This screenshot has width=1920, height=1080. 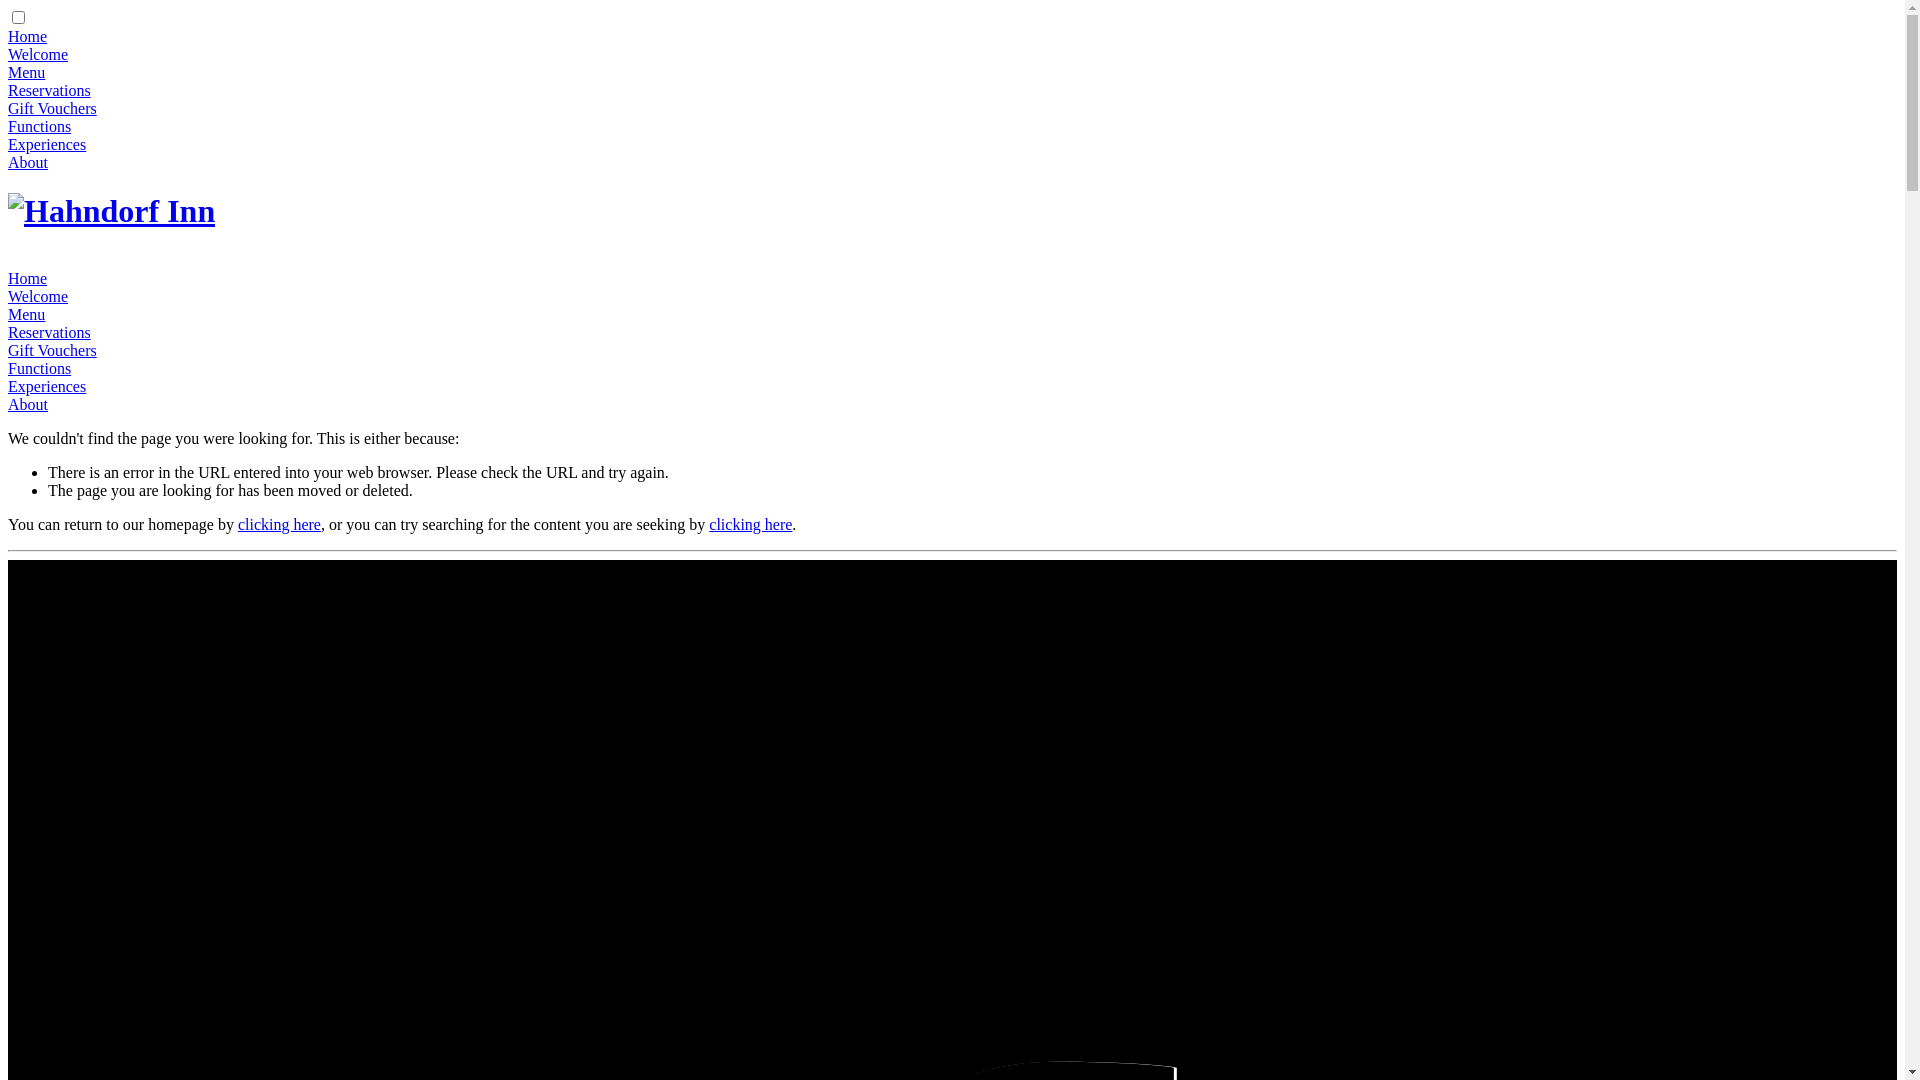 I want to click on Reservations, so click(x=50, y=332).